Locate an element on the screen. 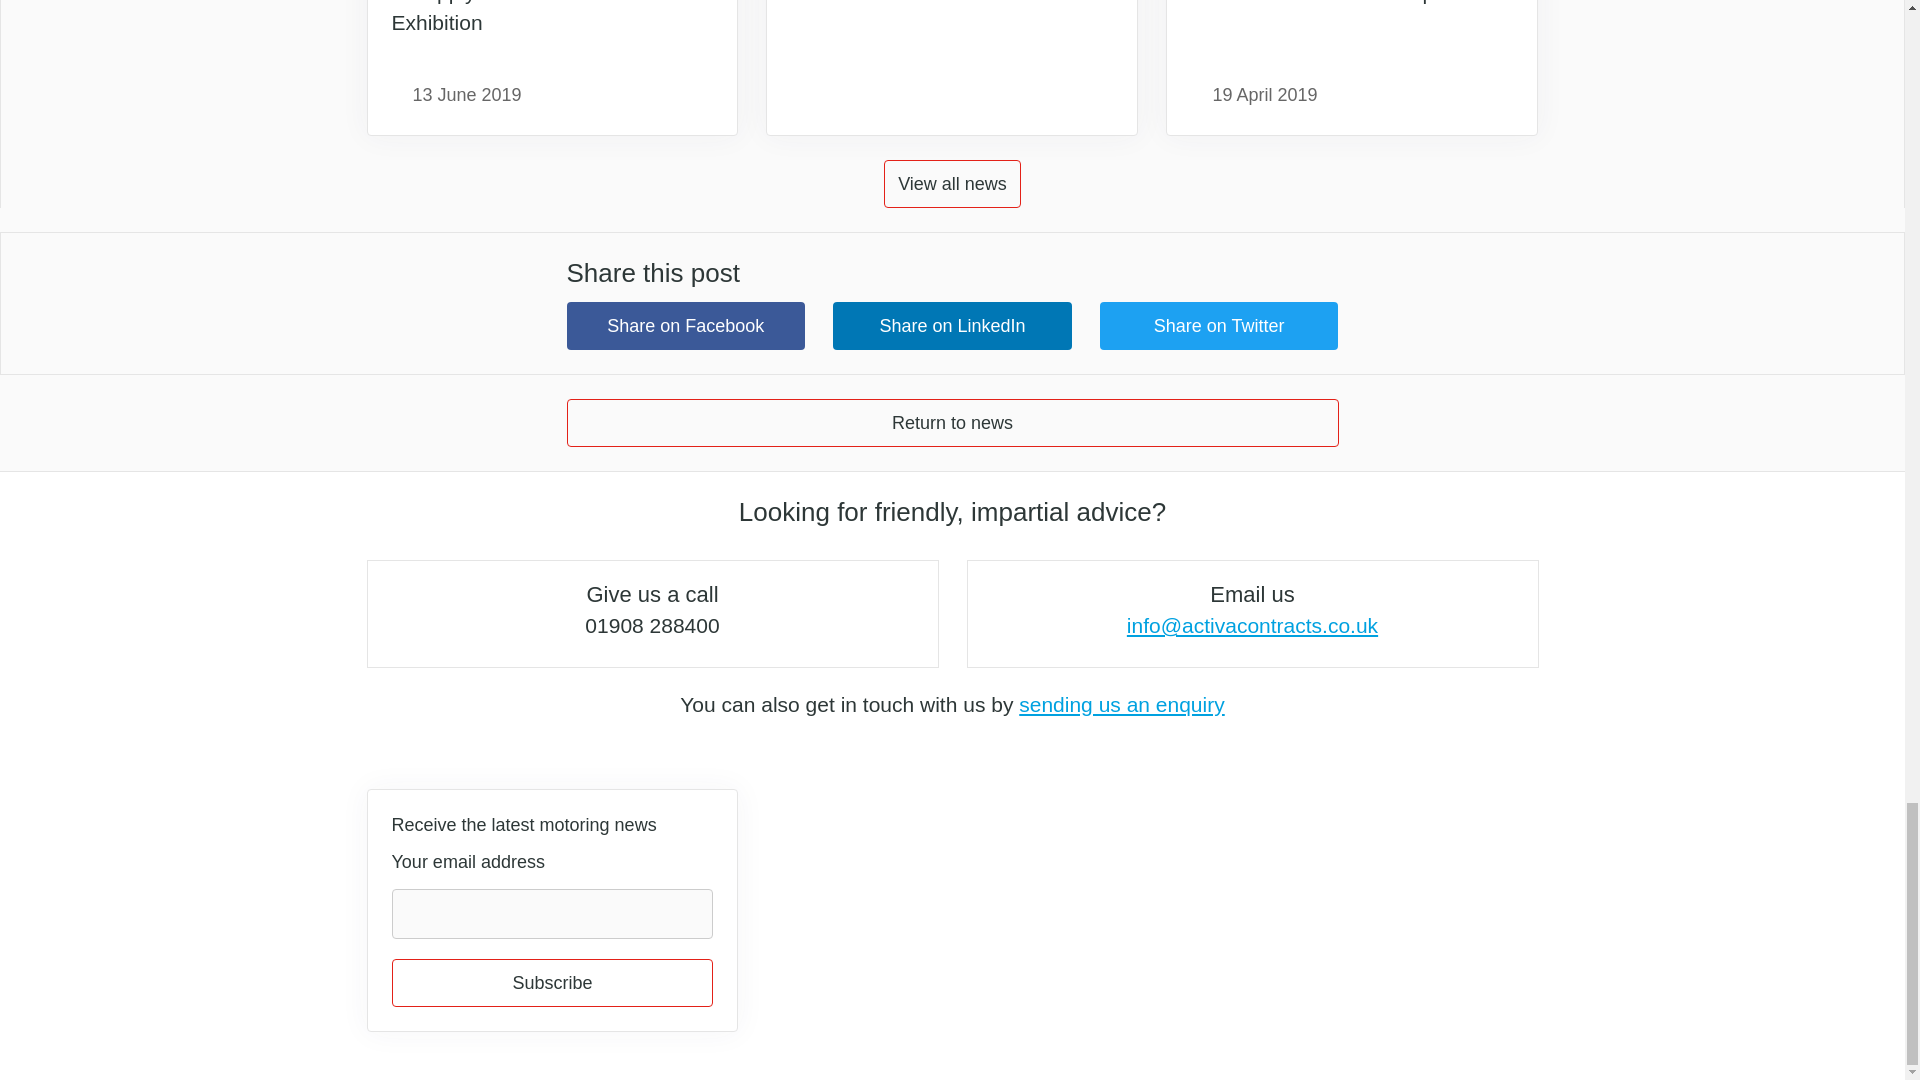 The height and width of the screenshot is (1080, 1920). sending us an enquiry is located at coordinates (1122, 704).